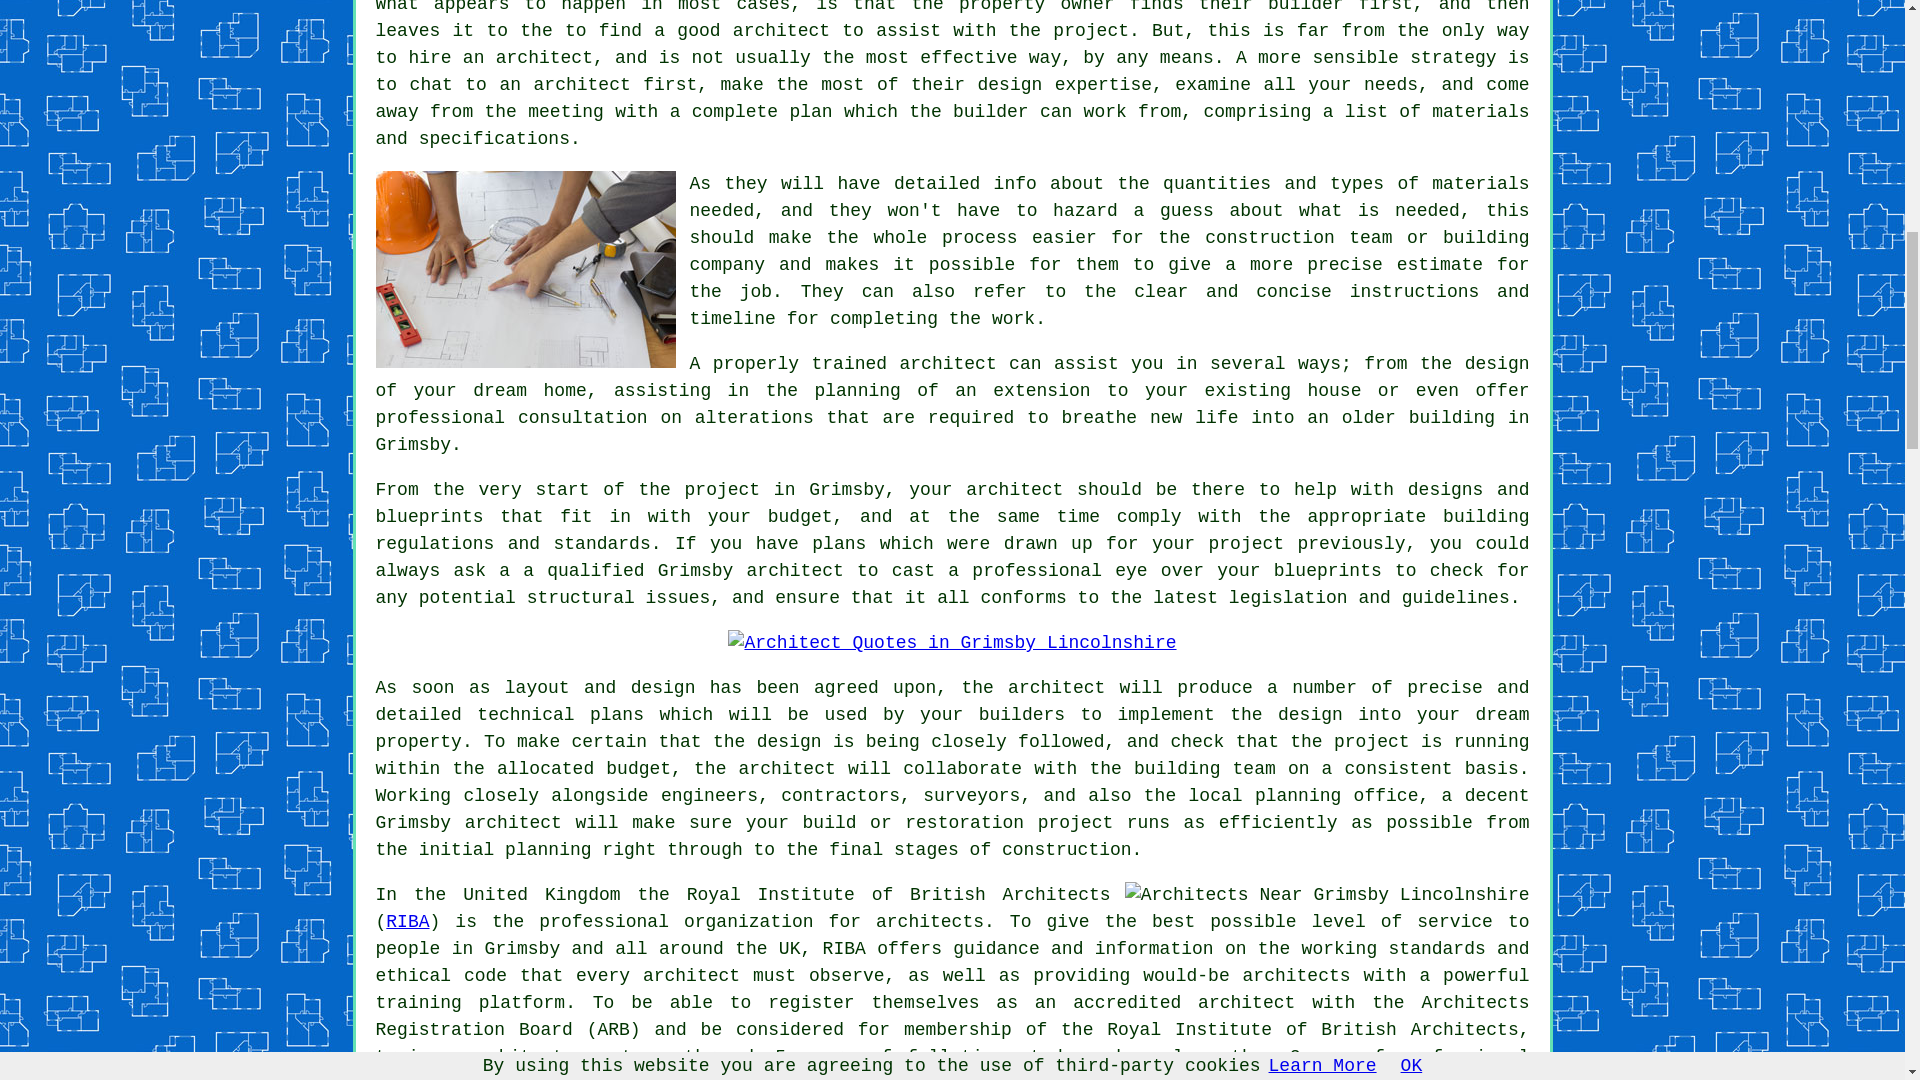 Image resolution: width=1920 pixels, height=1080 pixels. Describe the element at coordinates (1298, 796) in the screenshot. I see `planning` at that location.